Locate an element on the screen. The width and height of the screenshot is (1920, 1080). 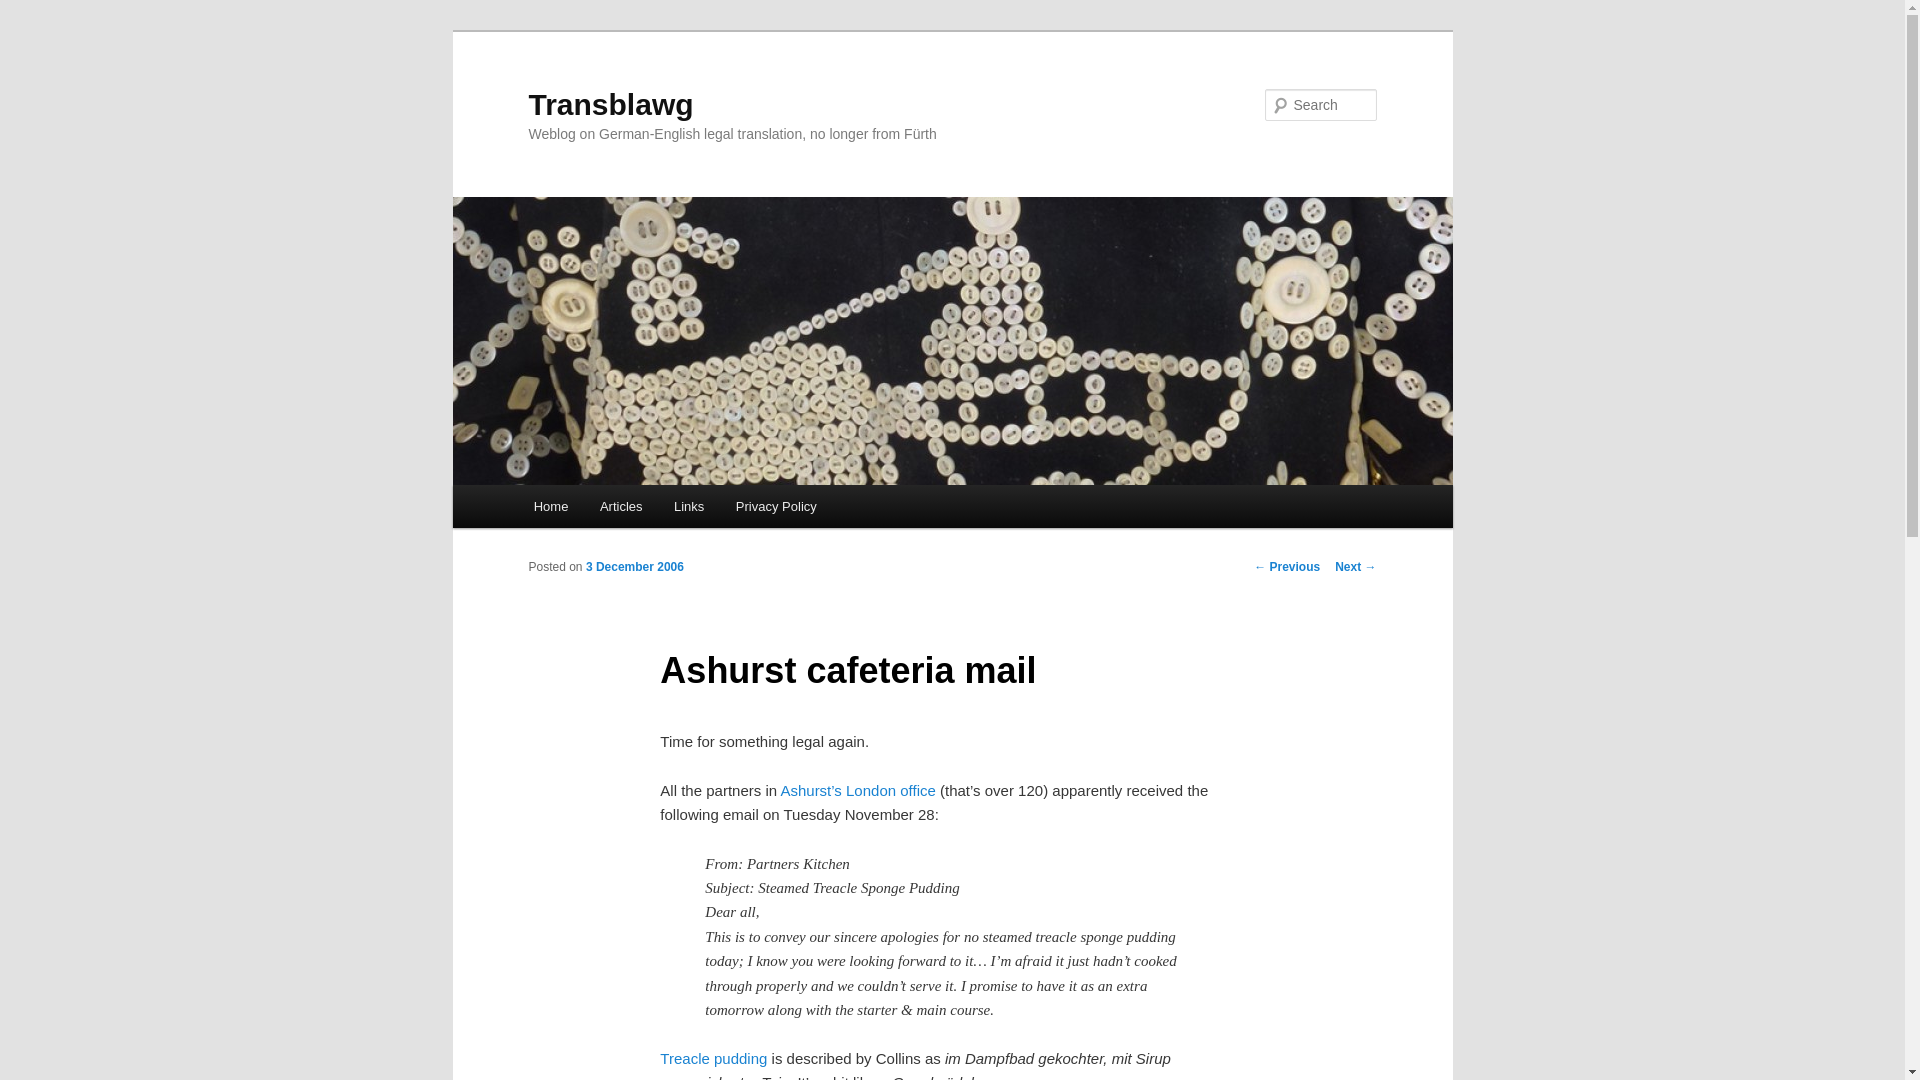
London office is located at coordinates (893, 790).